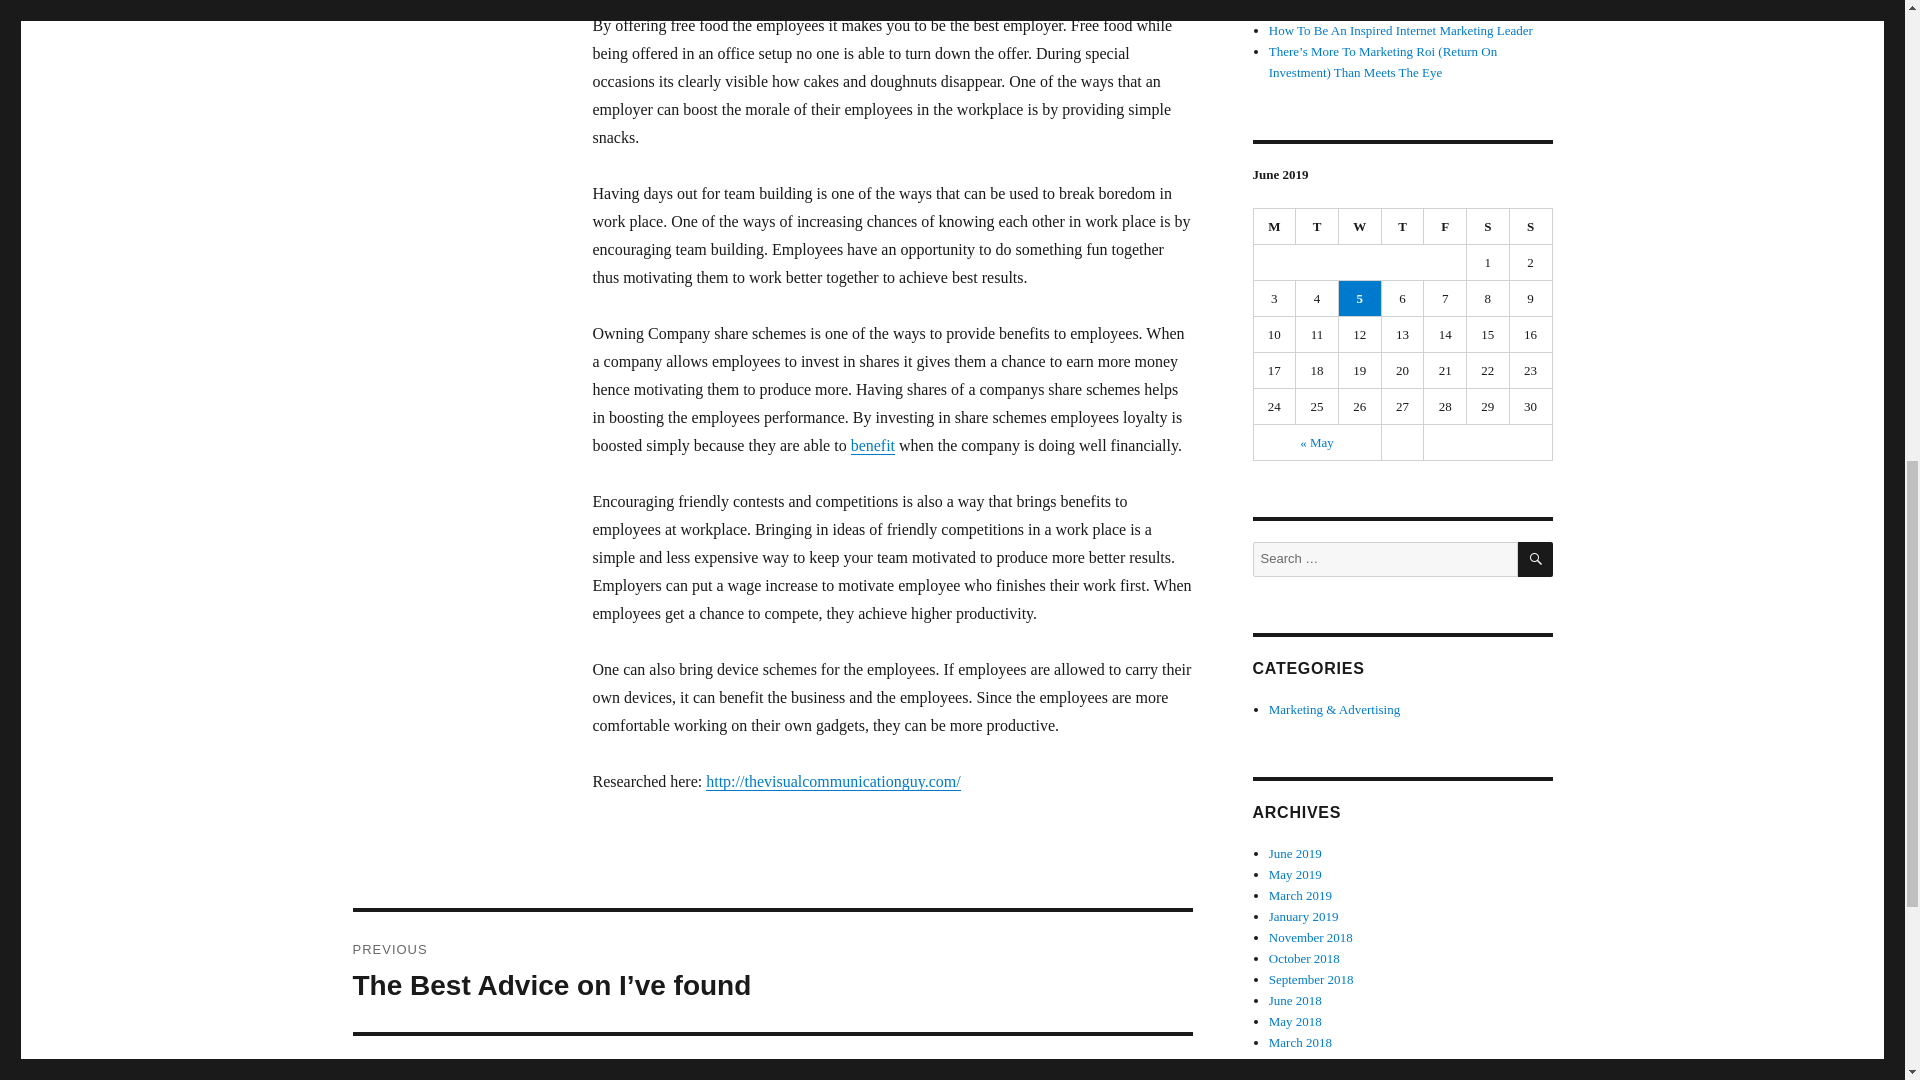 The height and width of the screenshot is (1080, 1920). What do you see at coordinates (1311, 1078) in the screenshot?
I see `November 2017` at bounding box center [1311, 1078].